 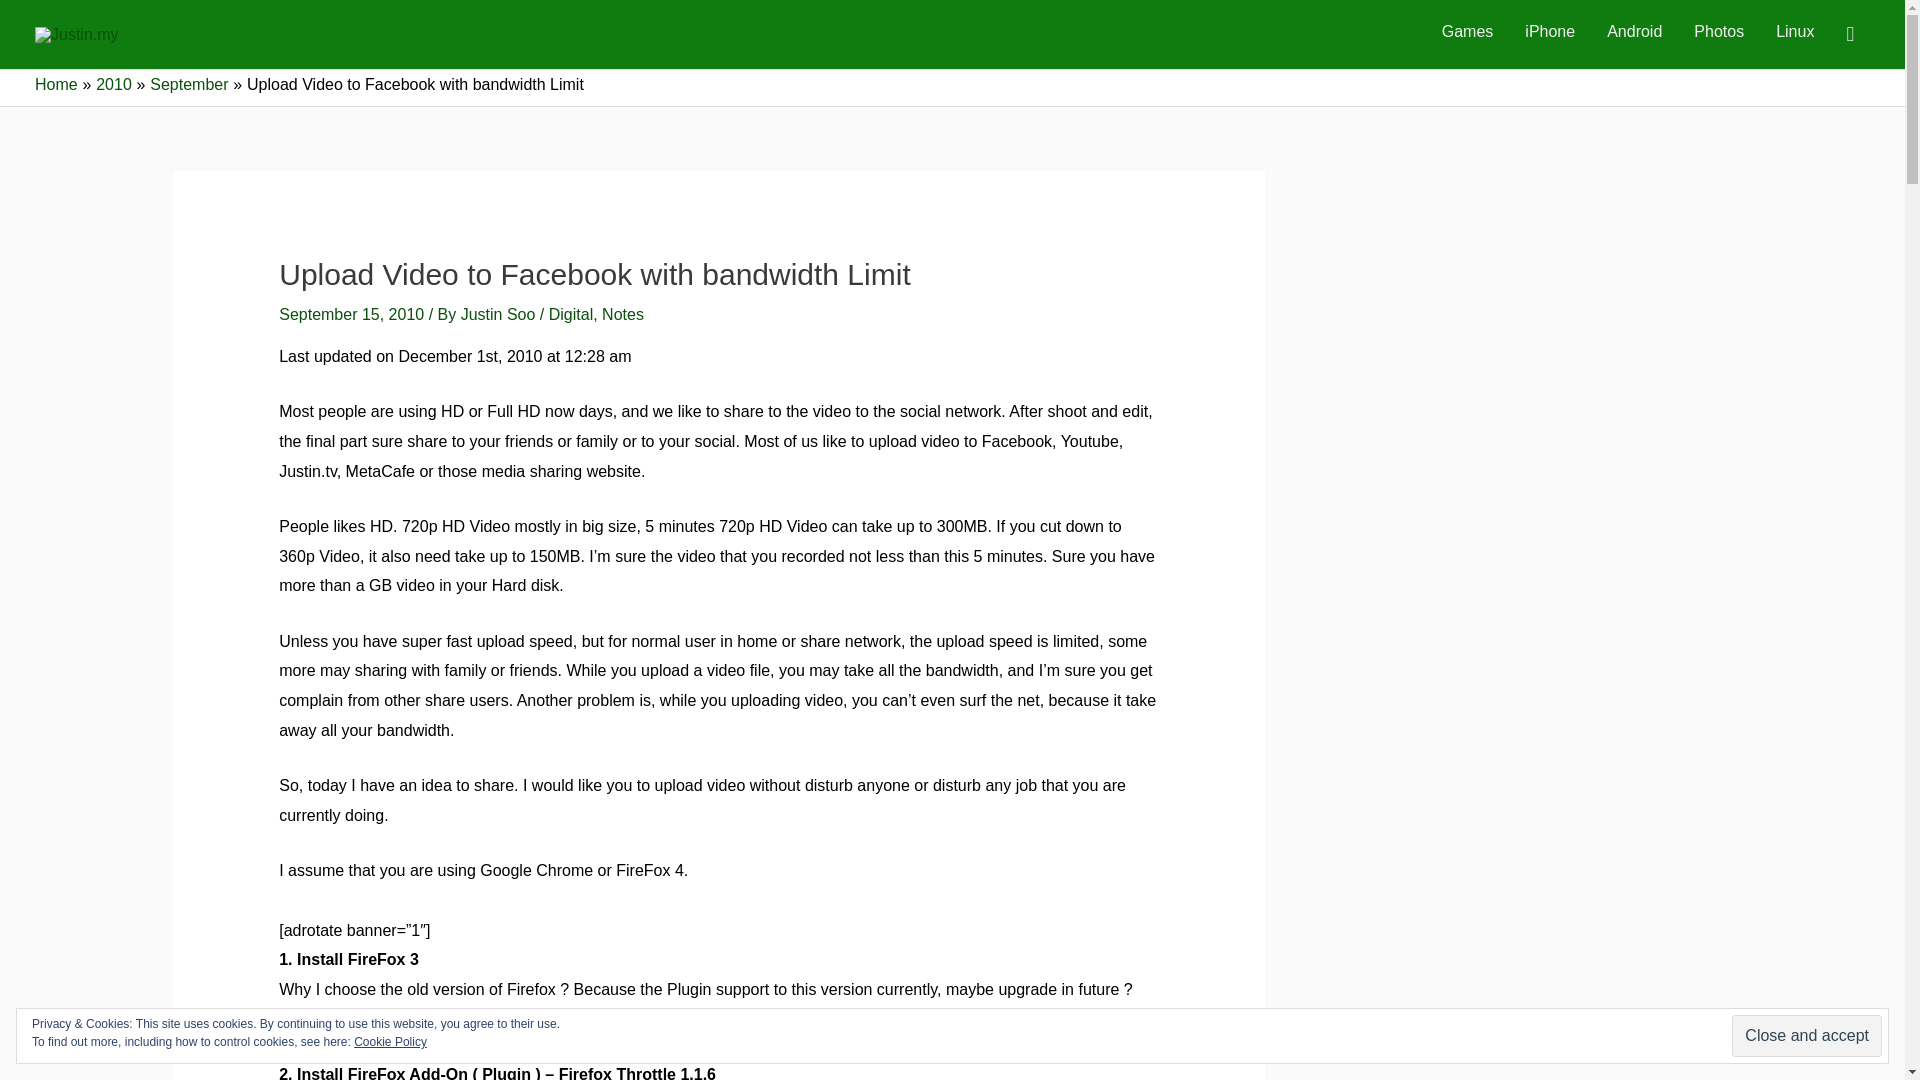 I want to click on View all posts by Justin Soo, so click(x=500, y=314).